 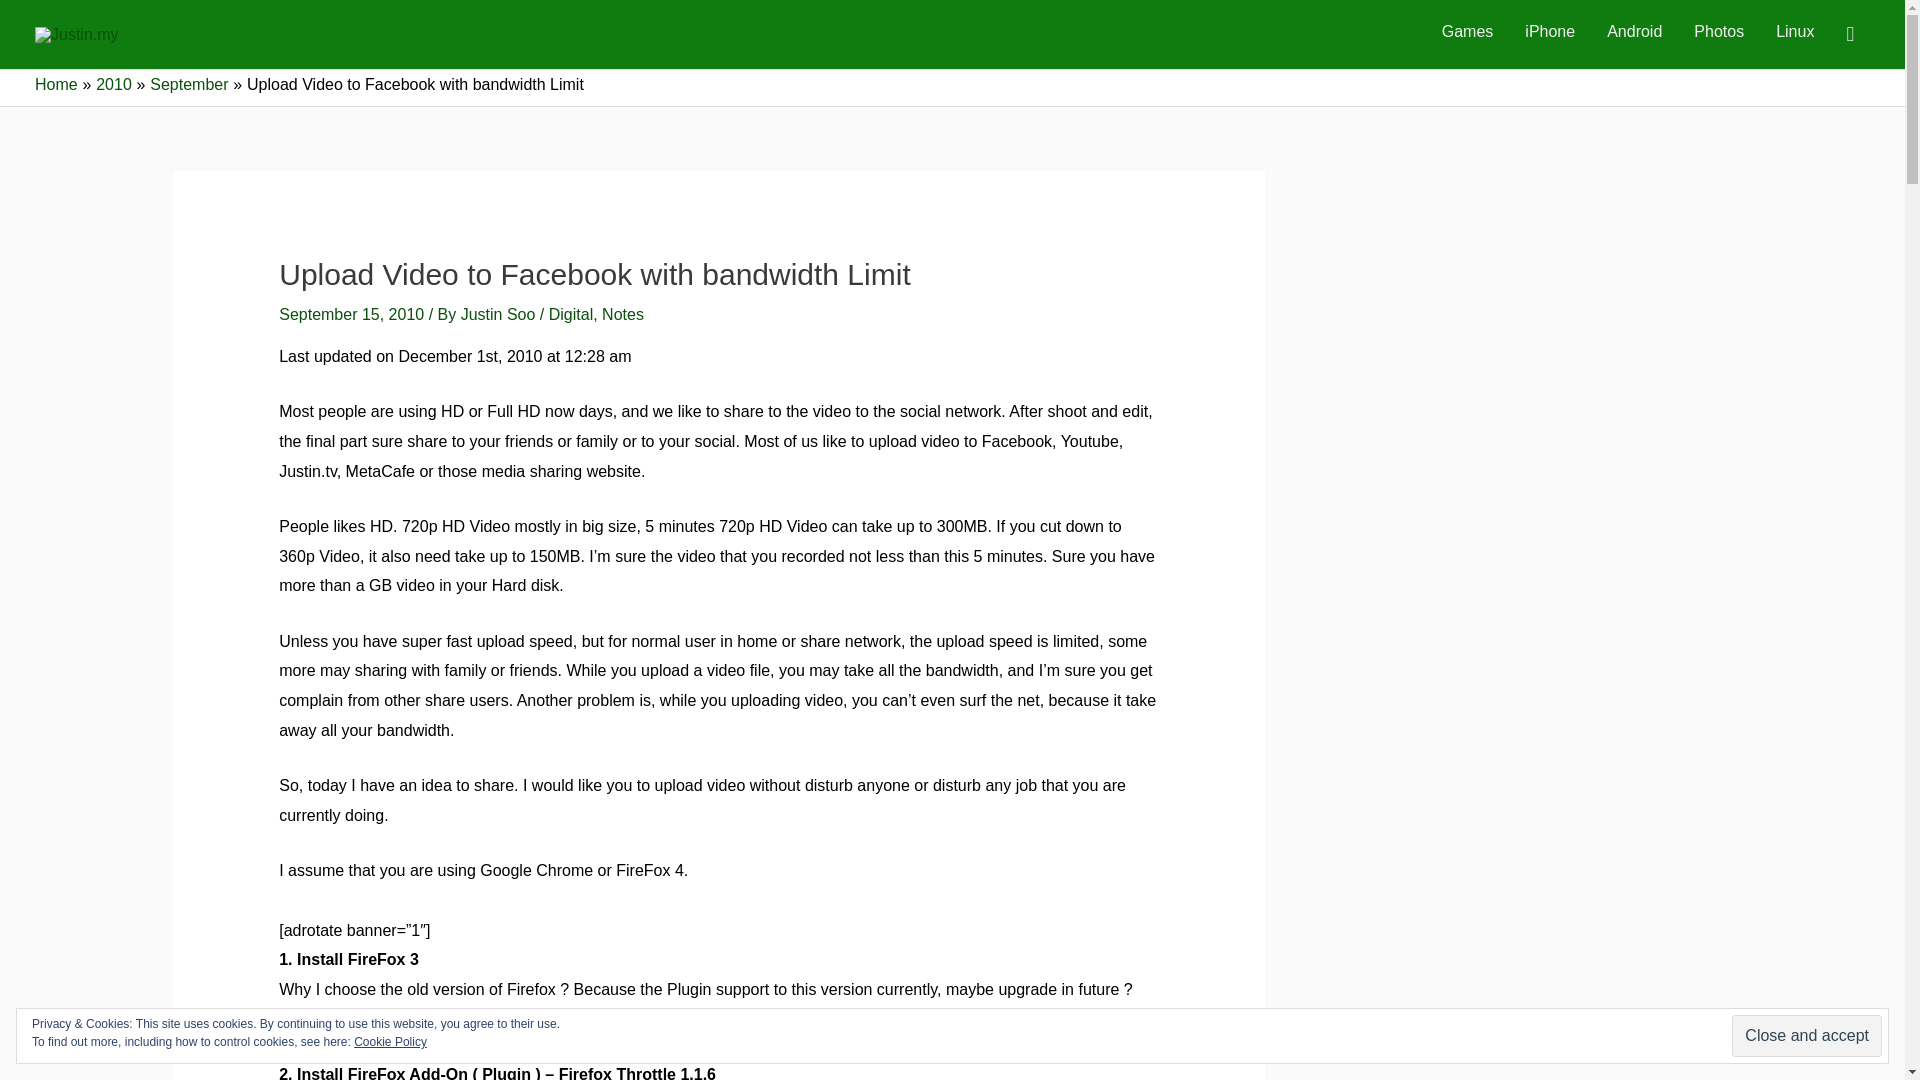 I want to click on View all posts by Justin Soo, so click(x=500, y=314).